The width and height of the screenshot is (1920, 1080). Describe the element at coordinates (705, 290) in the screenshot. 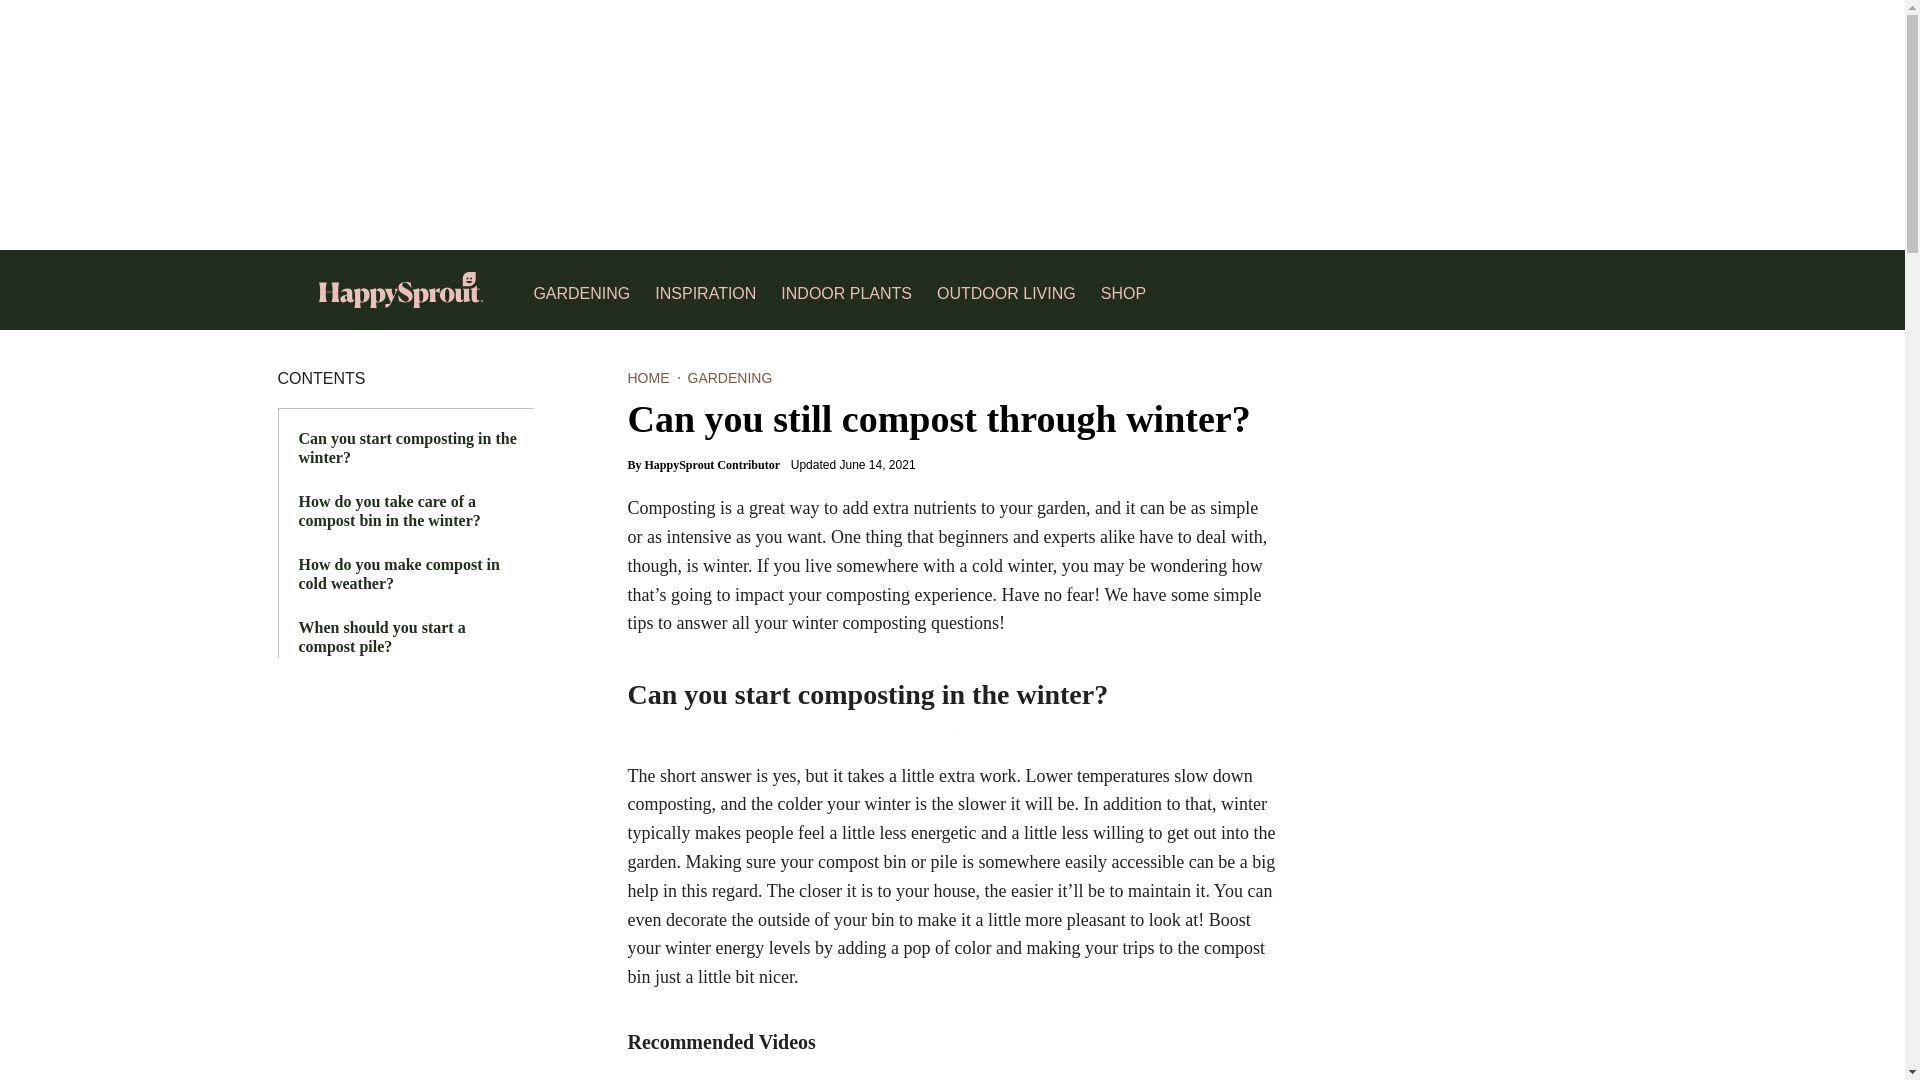

I see `INSPIRATION` at that location.